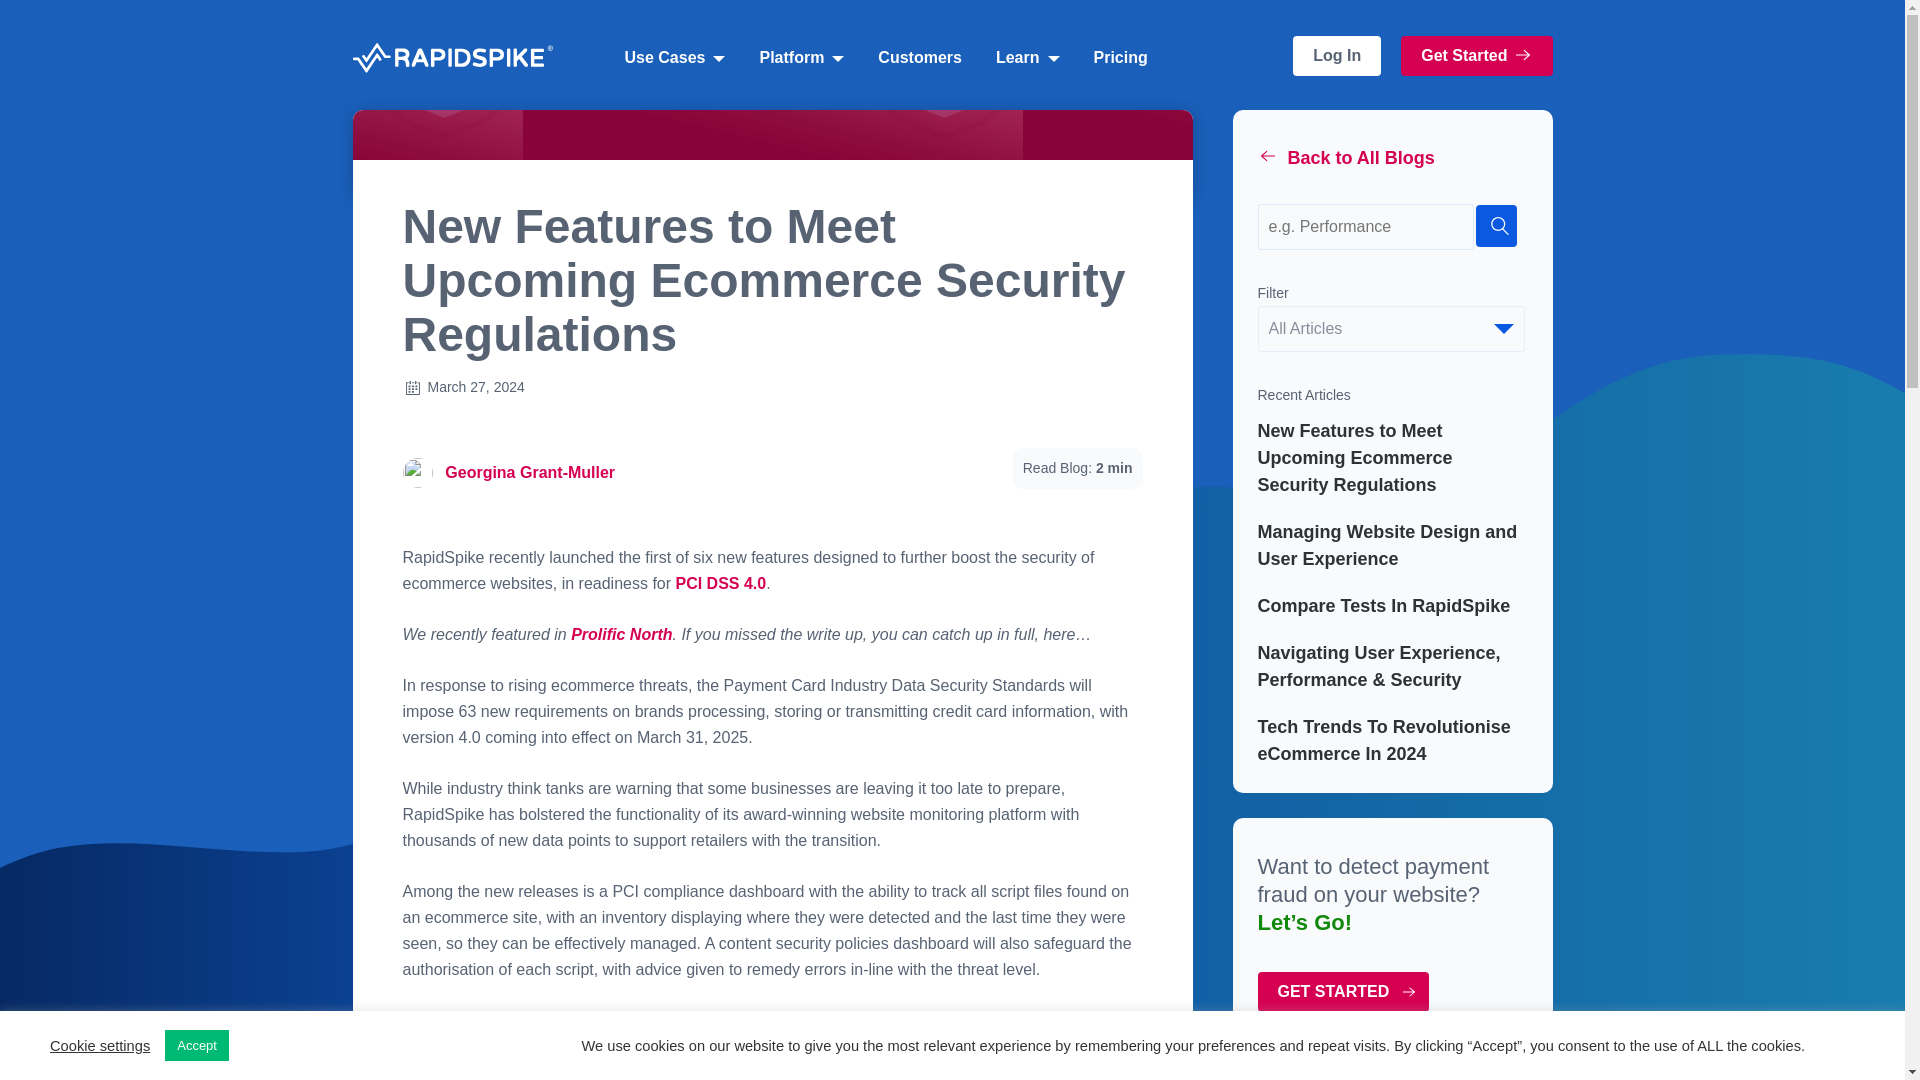  What do you see at coordinates (1824, 1000) in the screenshot?
I see `Chatbot` at bounding box center [1824, 1000].